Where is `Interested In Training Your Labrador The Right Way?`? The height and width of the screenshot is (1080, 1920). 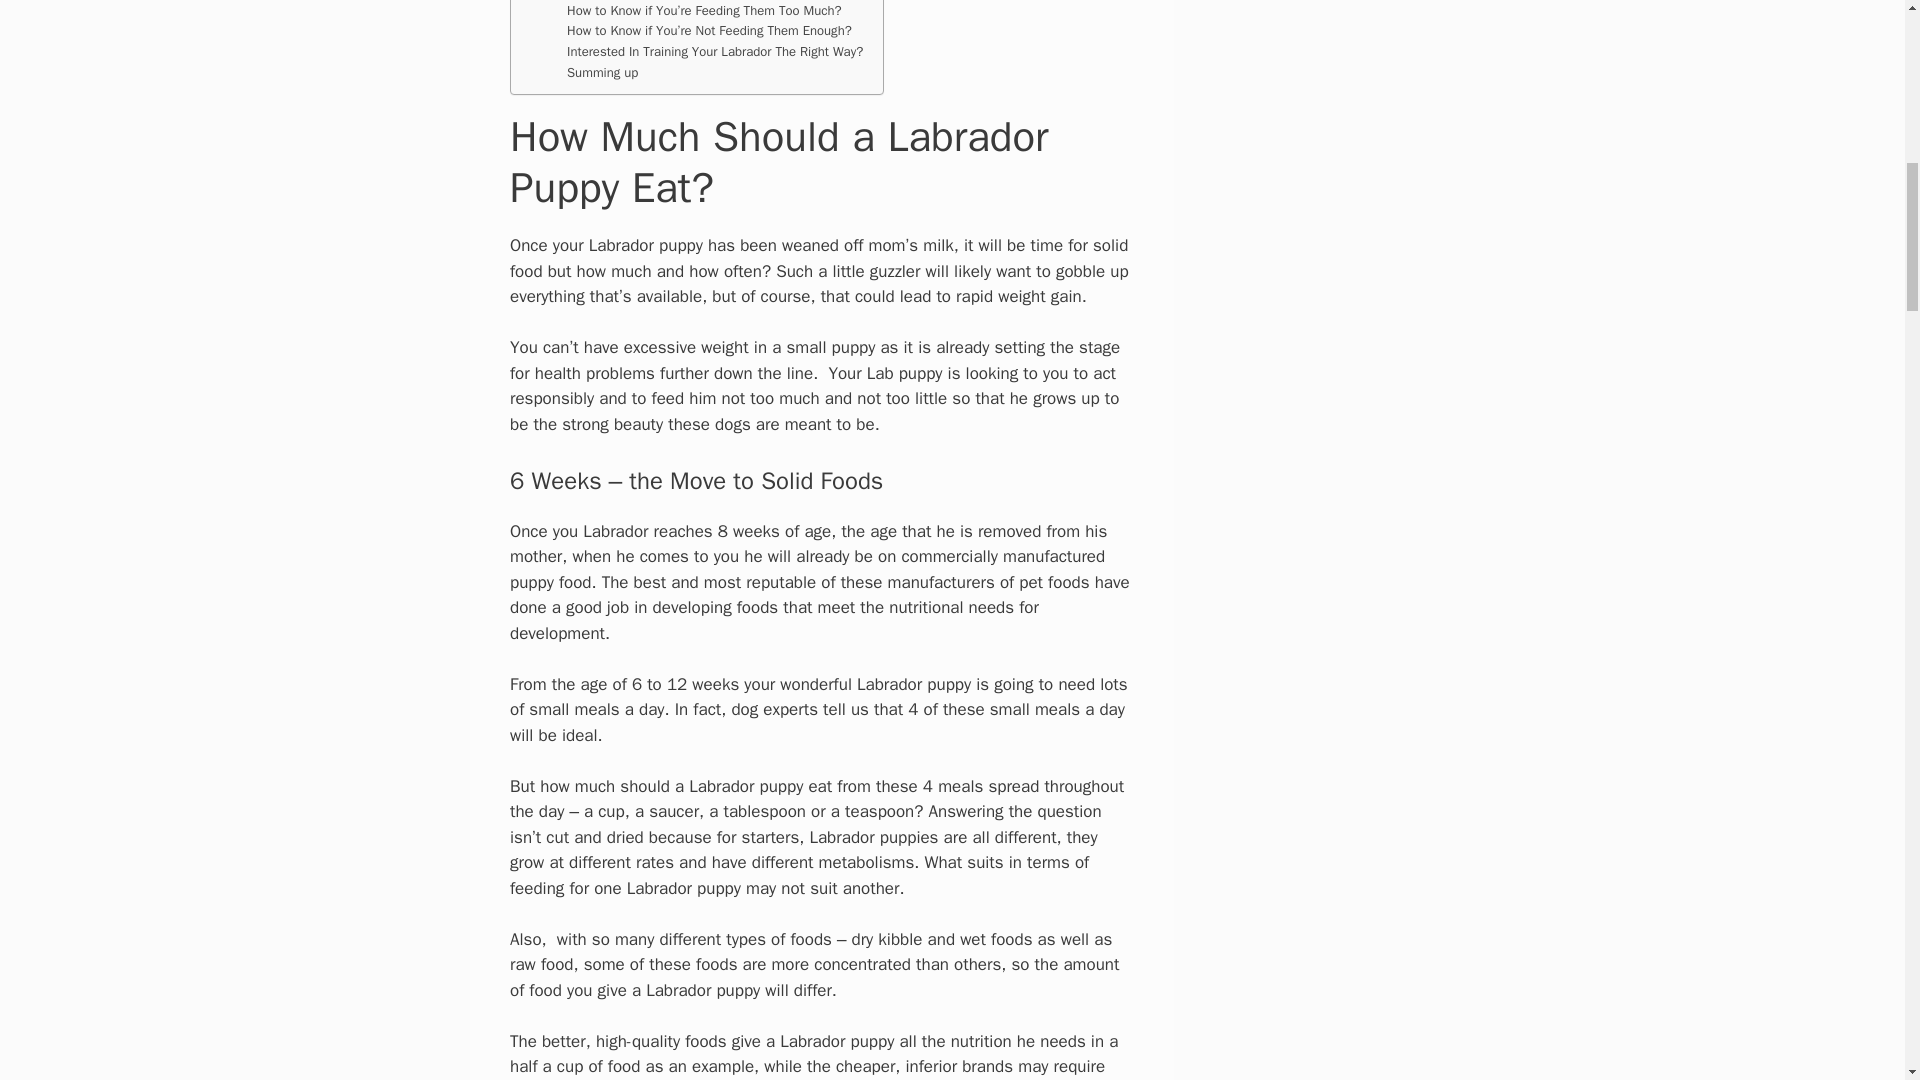 Interested In Training Your Labrador The Right Way? is located at coordinates (714, 52).